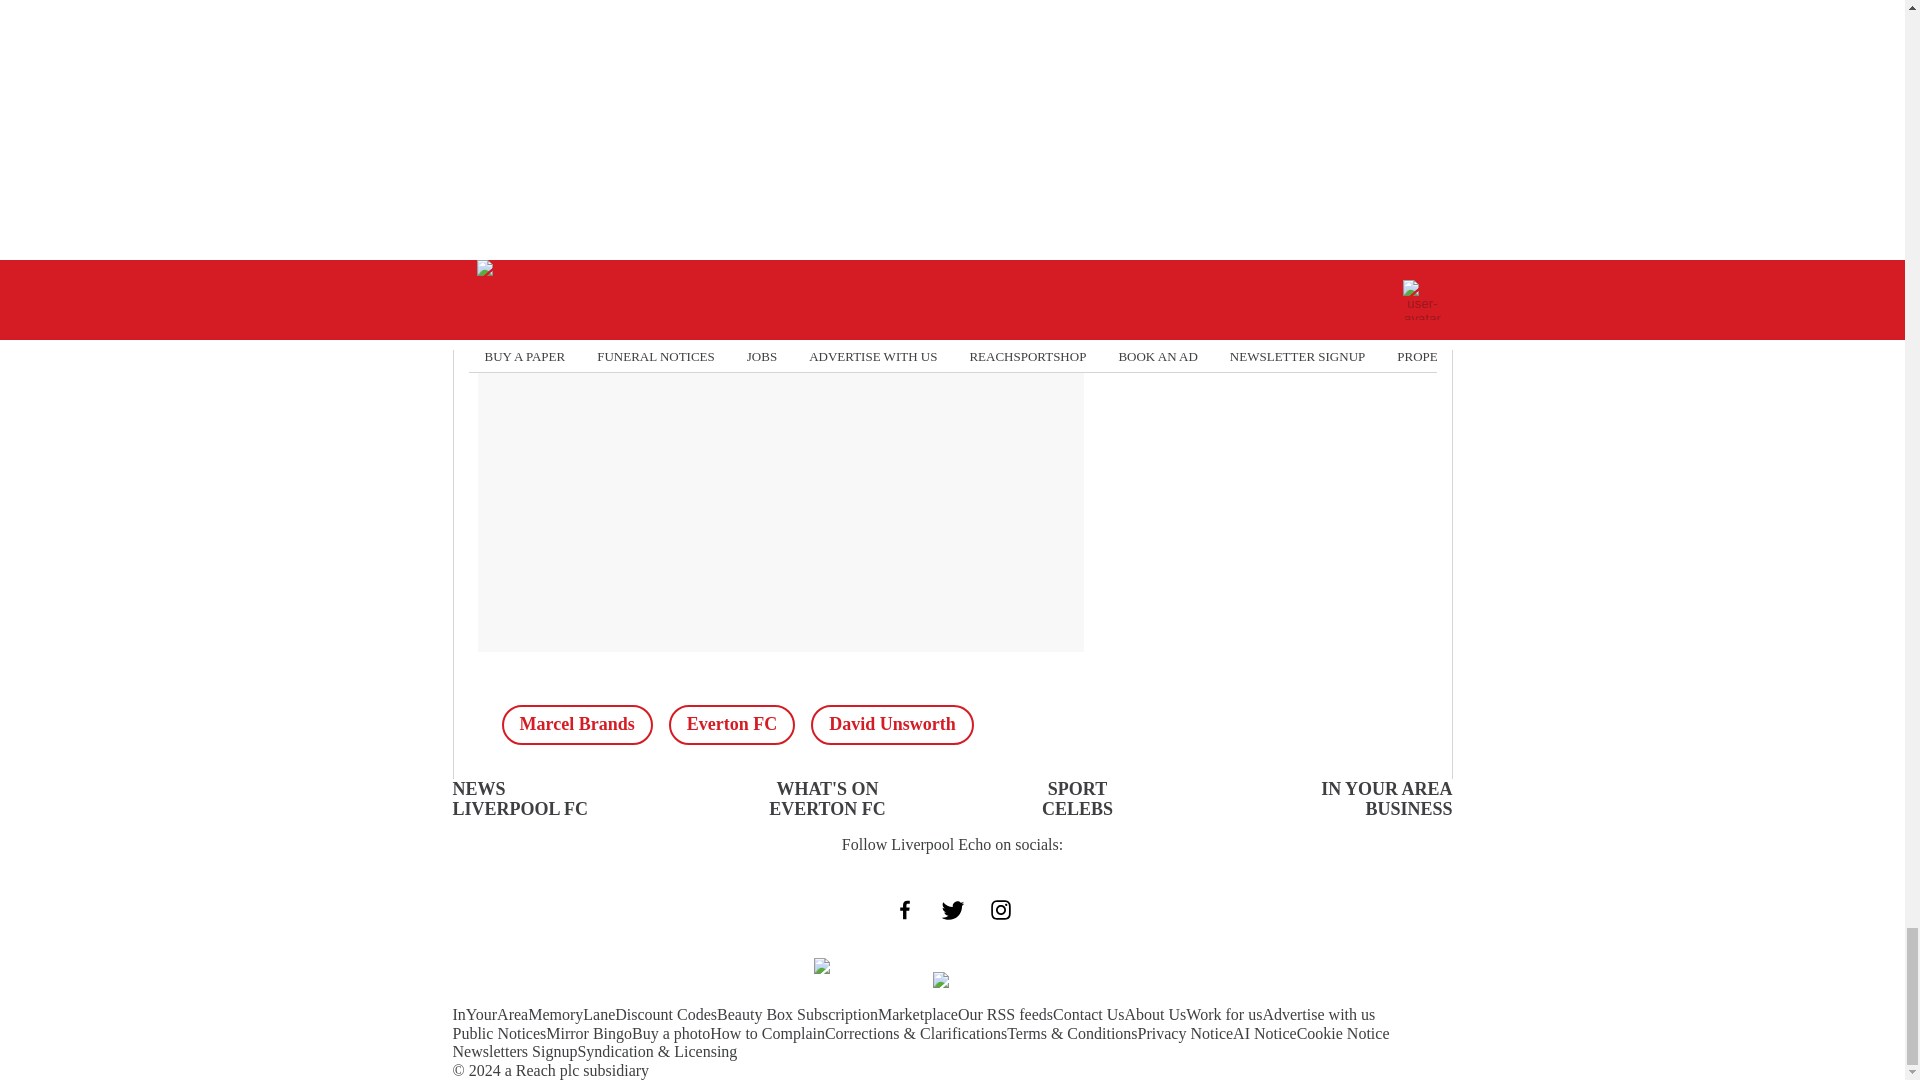 This screenshot has width=1920, height=1080. What do you see at coordinates (576, 725) in the screenshot?
I see `Marcel Brands` at bounding box center [576, 725].